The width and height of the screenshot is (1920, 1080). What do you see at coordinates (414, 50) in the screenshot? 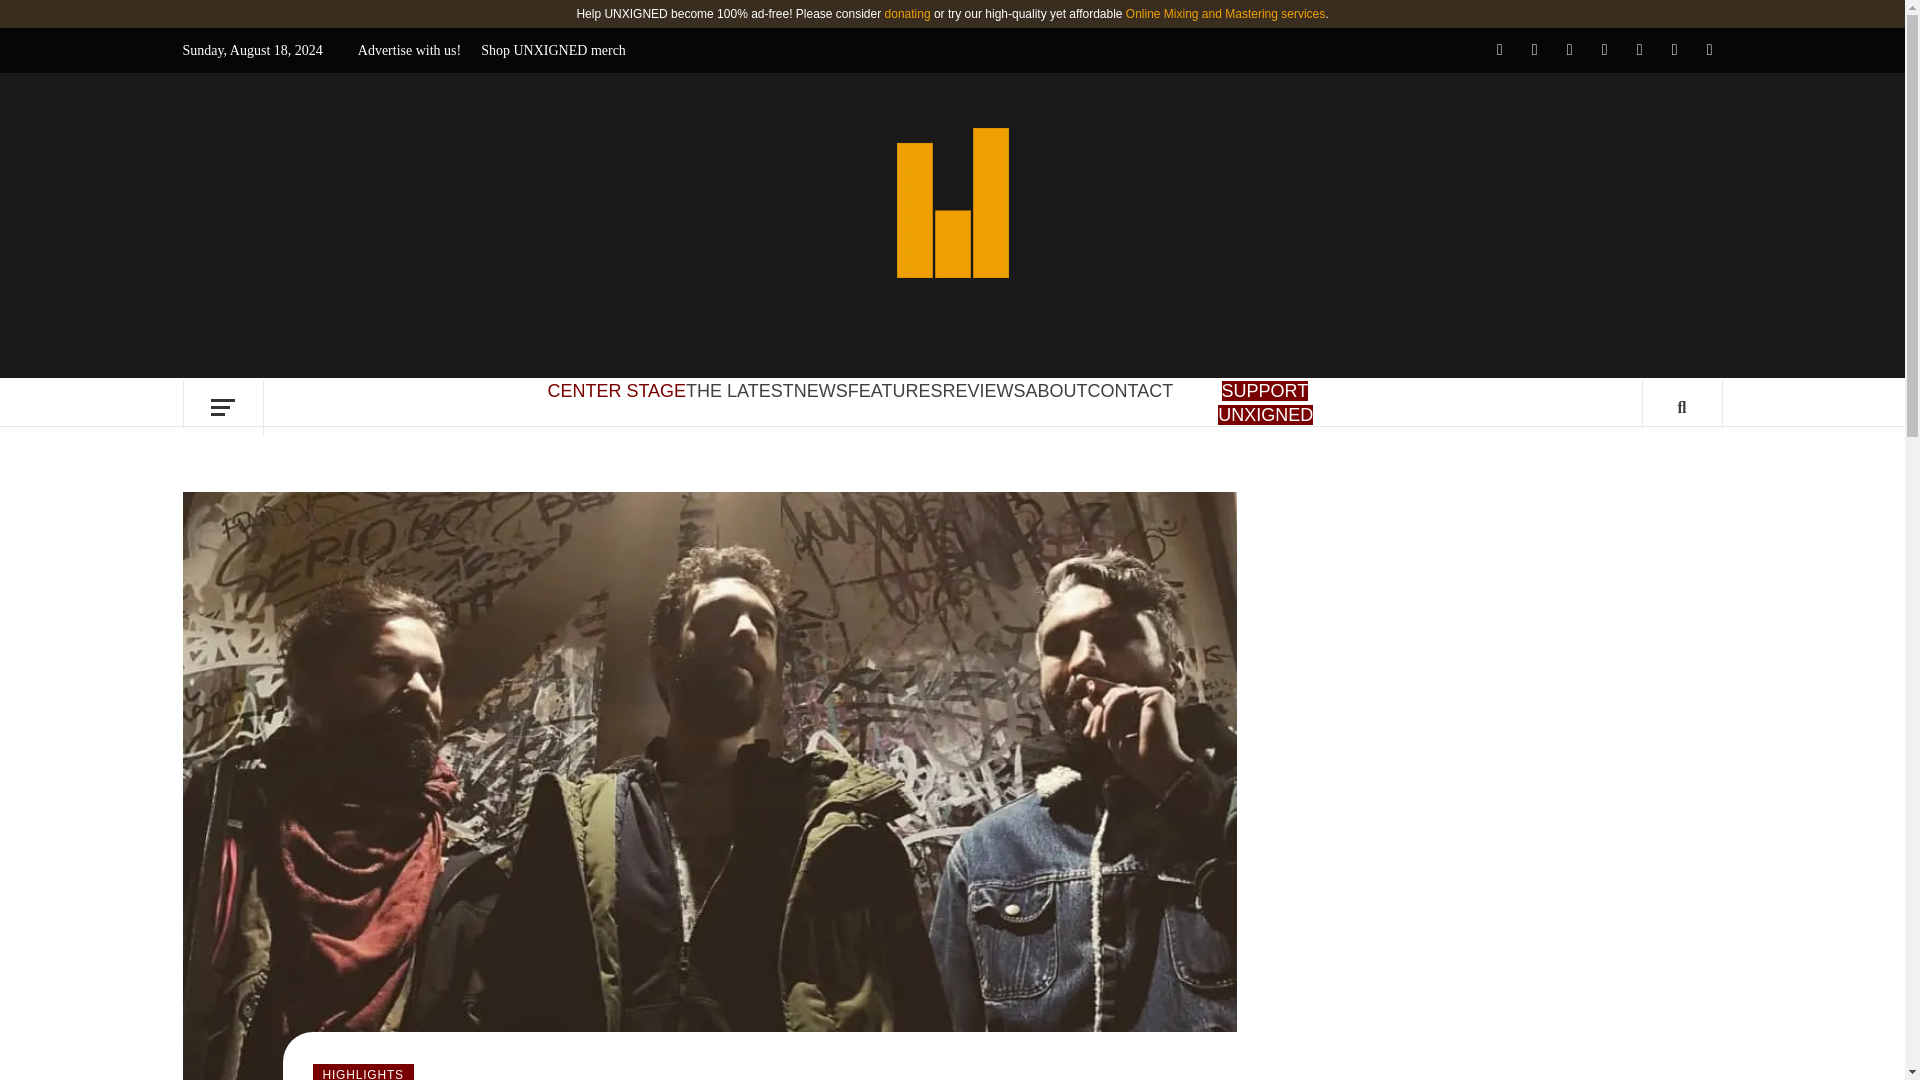
I see `Advertise with us!` at bounding box center [414, 50].